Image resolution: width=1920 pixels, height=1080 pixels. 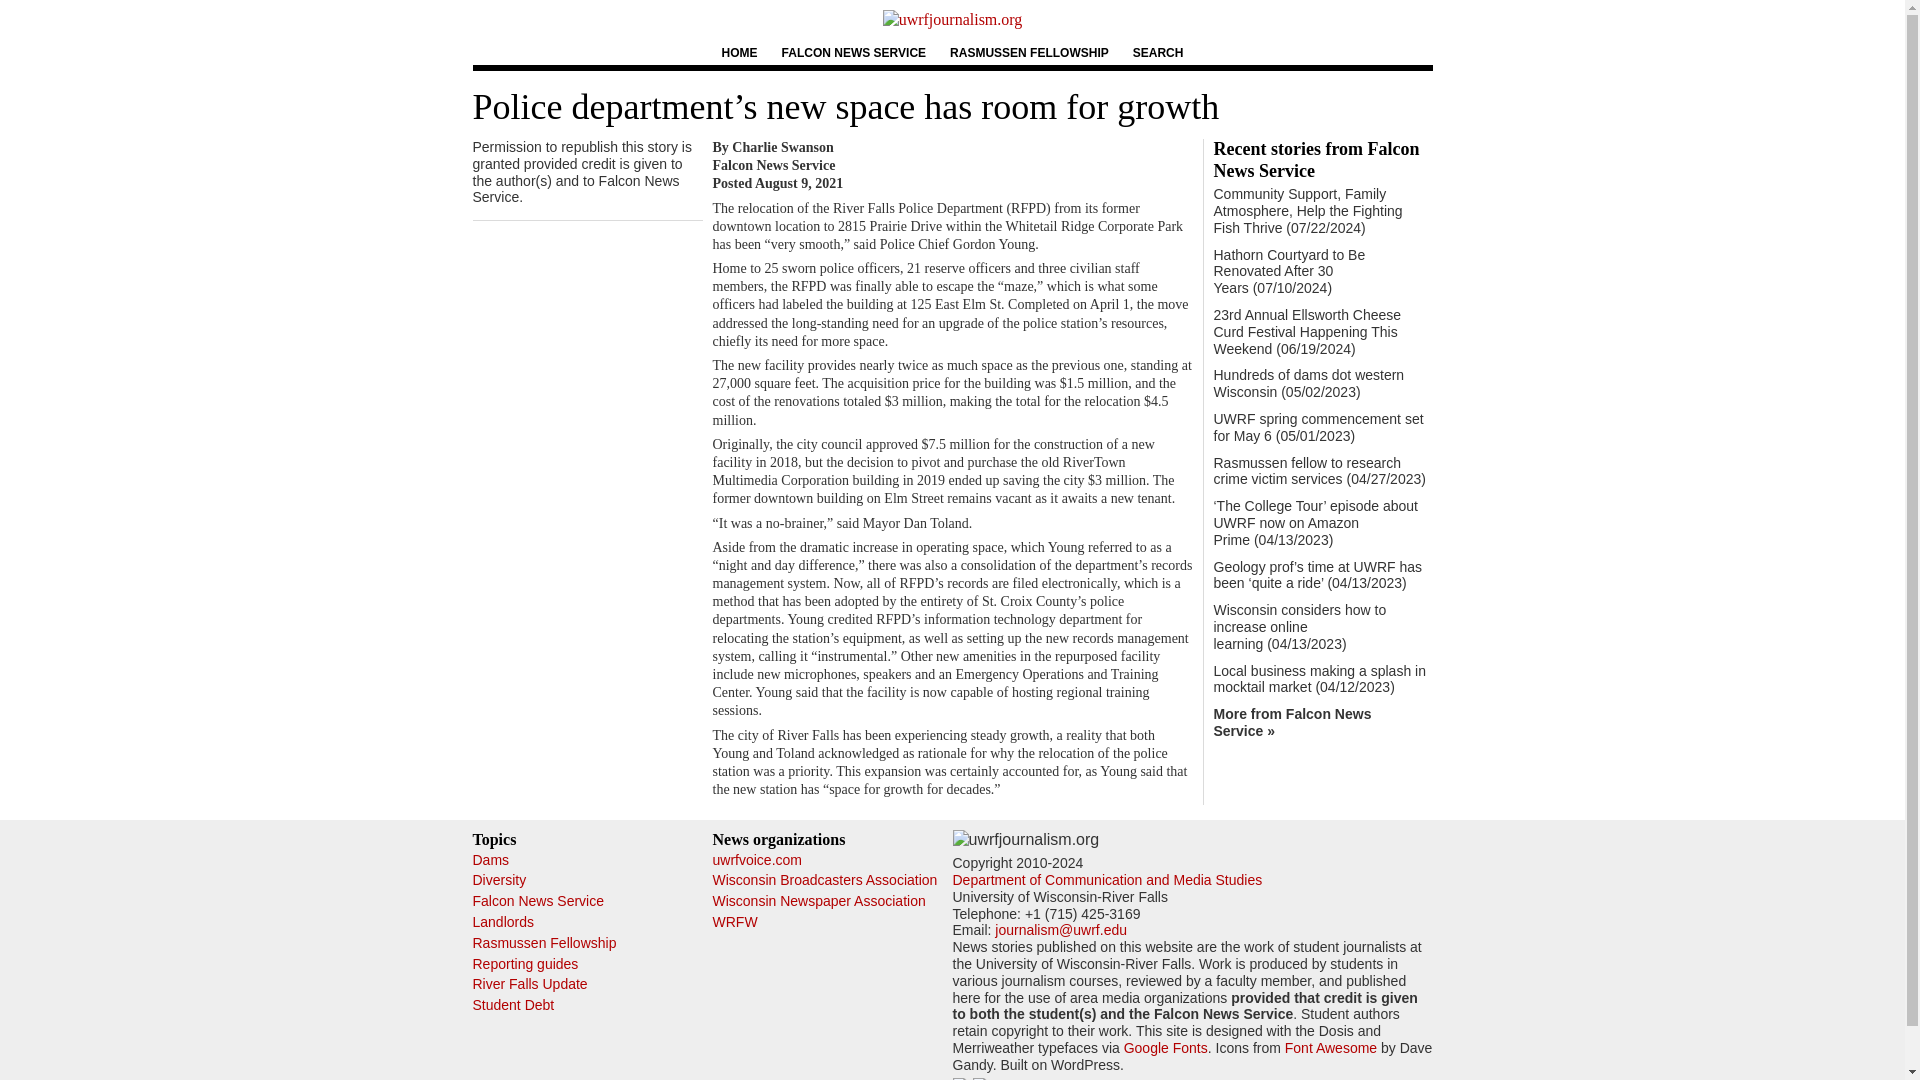 What do you see at coordinates (490, 860) in the screenshot?
I see `Dams` at bounding box center [490, 860].